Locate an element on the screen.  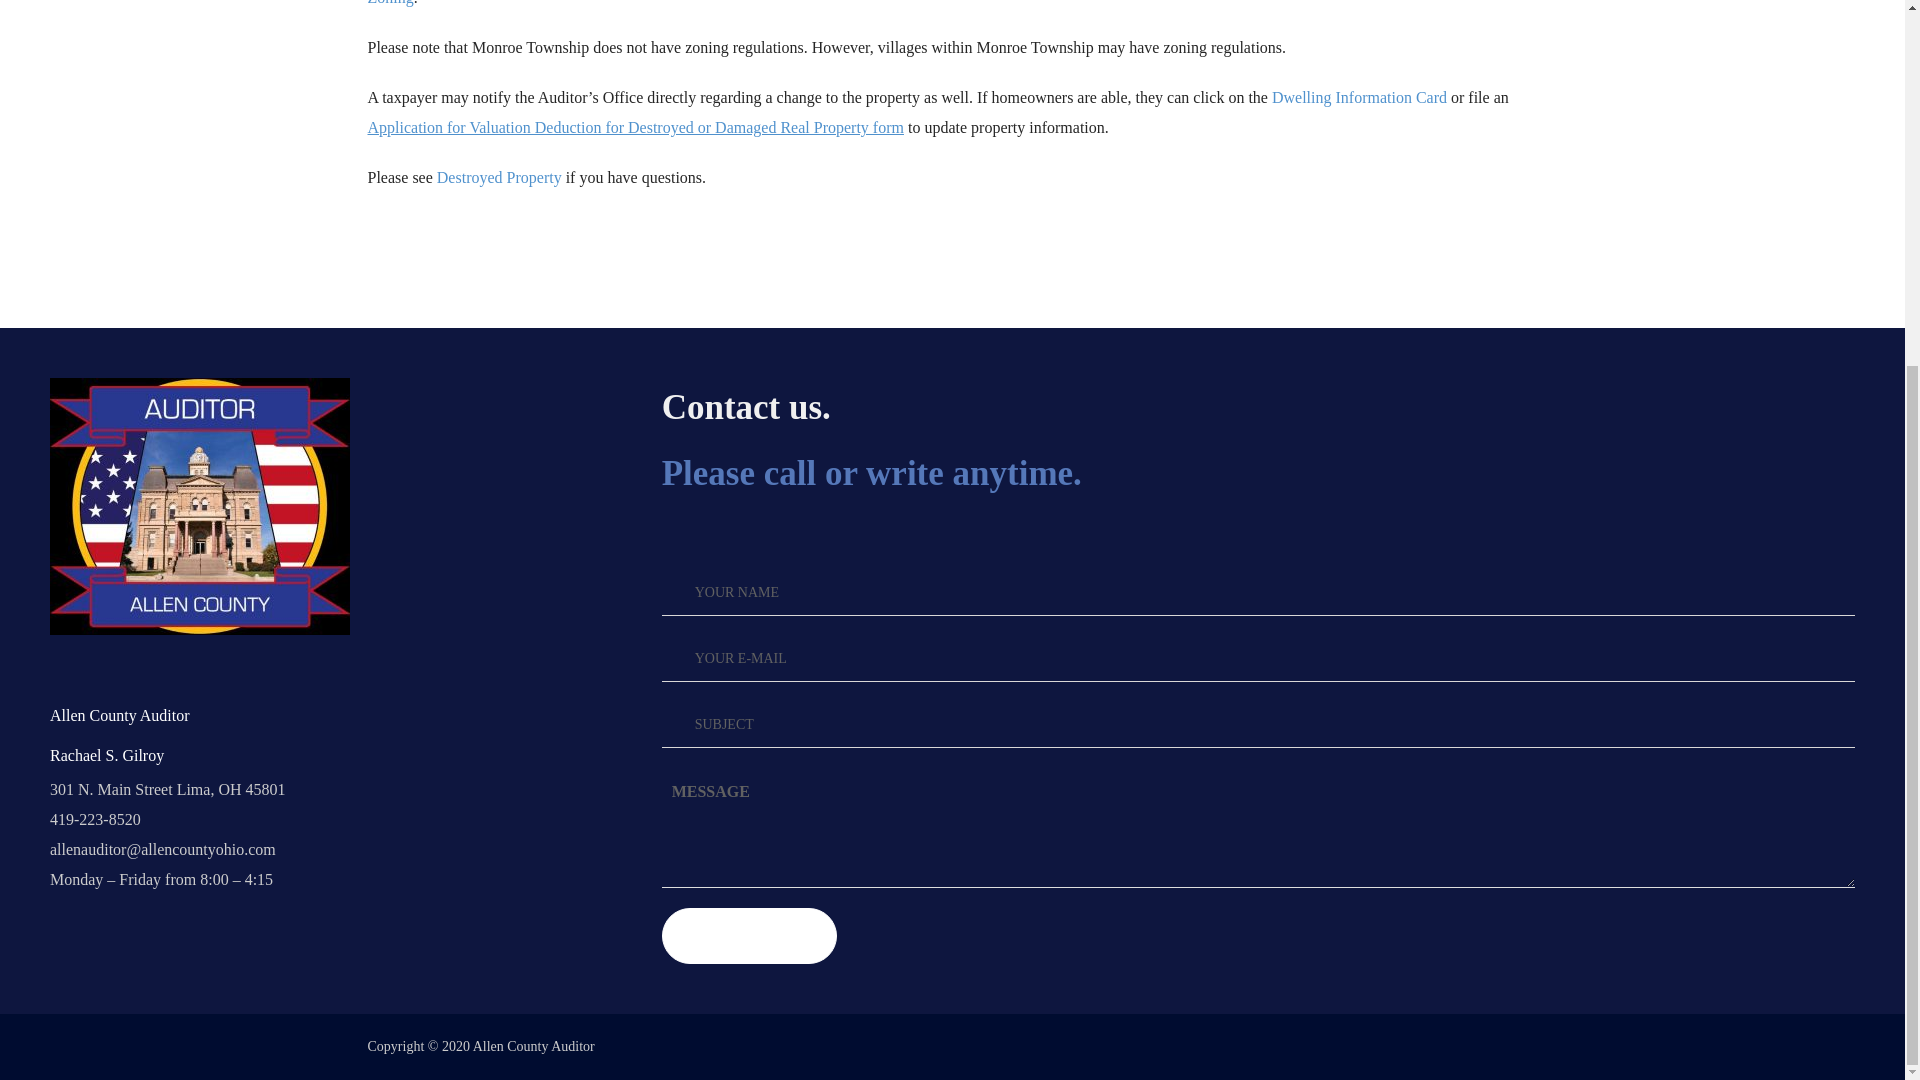
SEND A MESSAGE is located at coordinates (750, 936).